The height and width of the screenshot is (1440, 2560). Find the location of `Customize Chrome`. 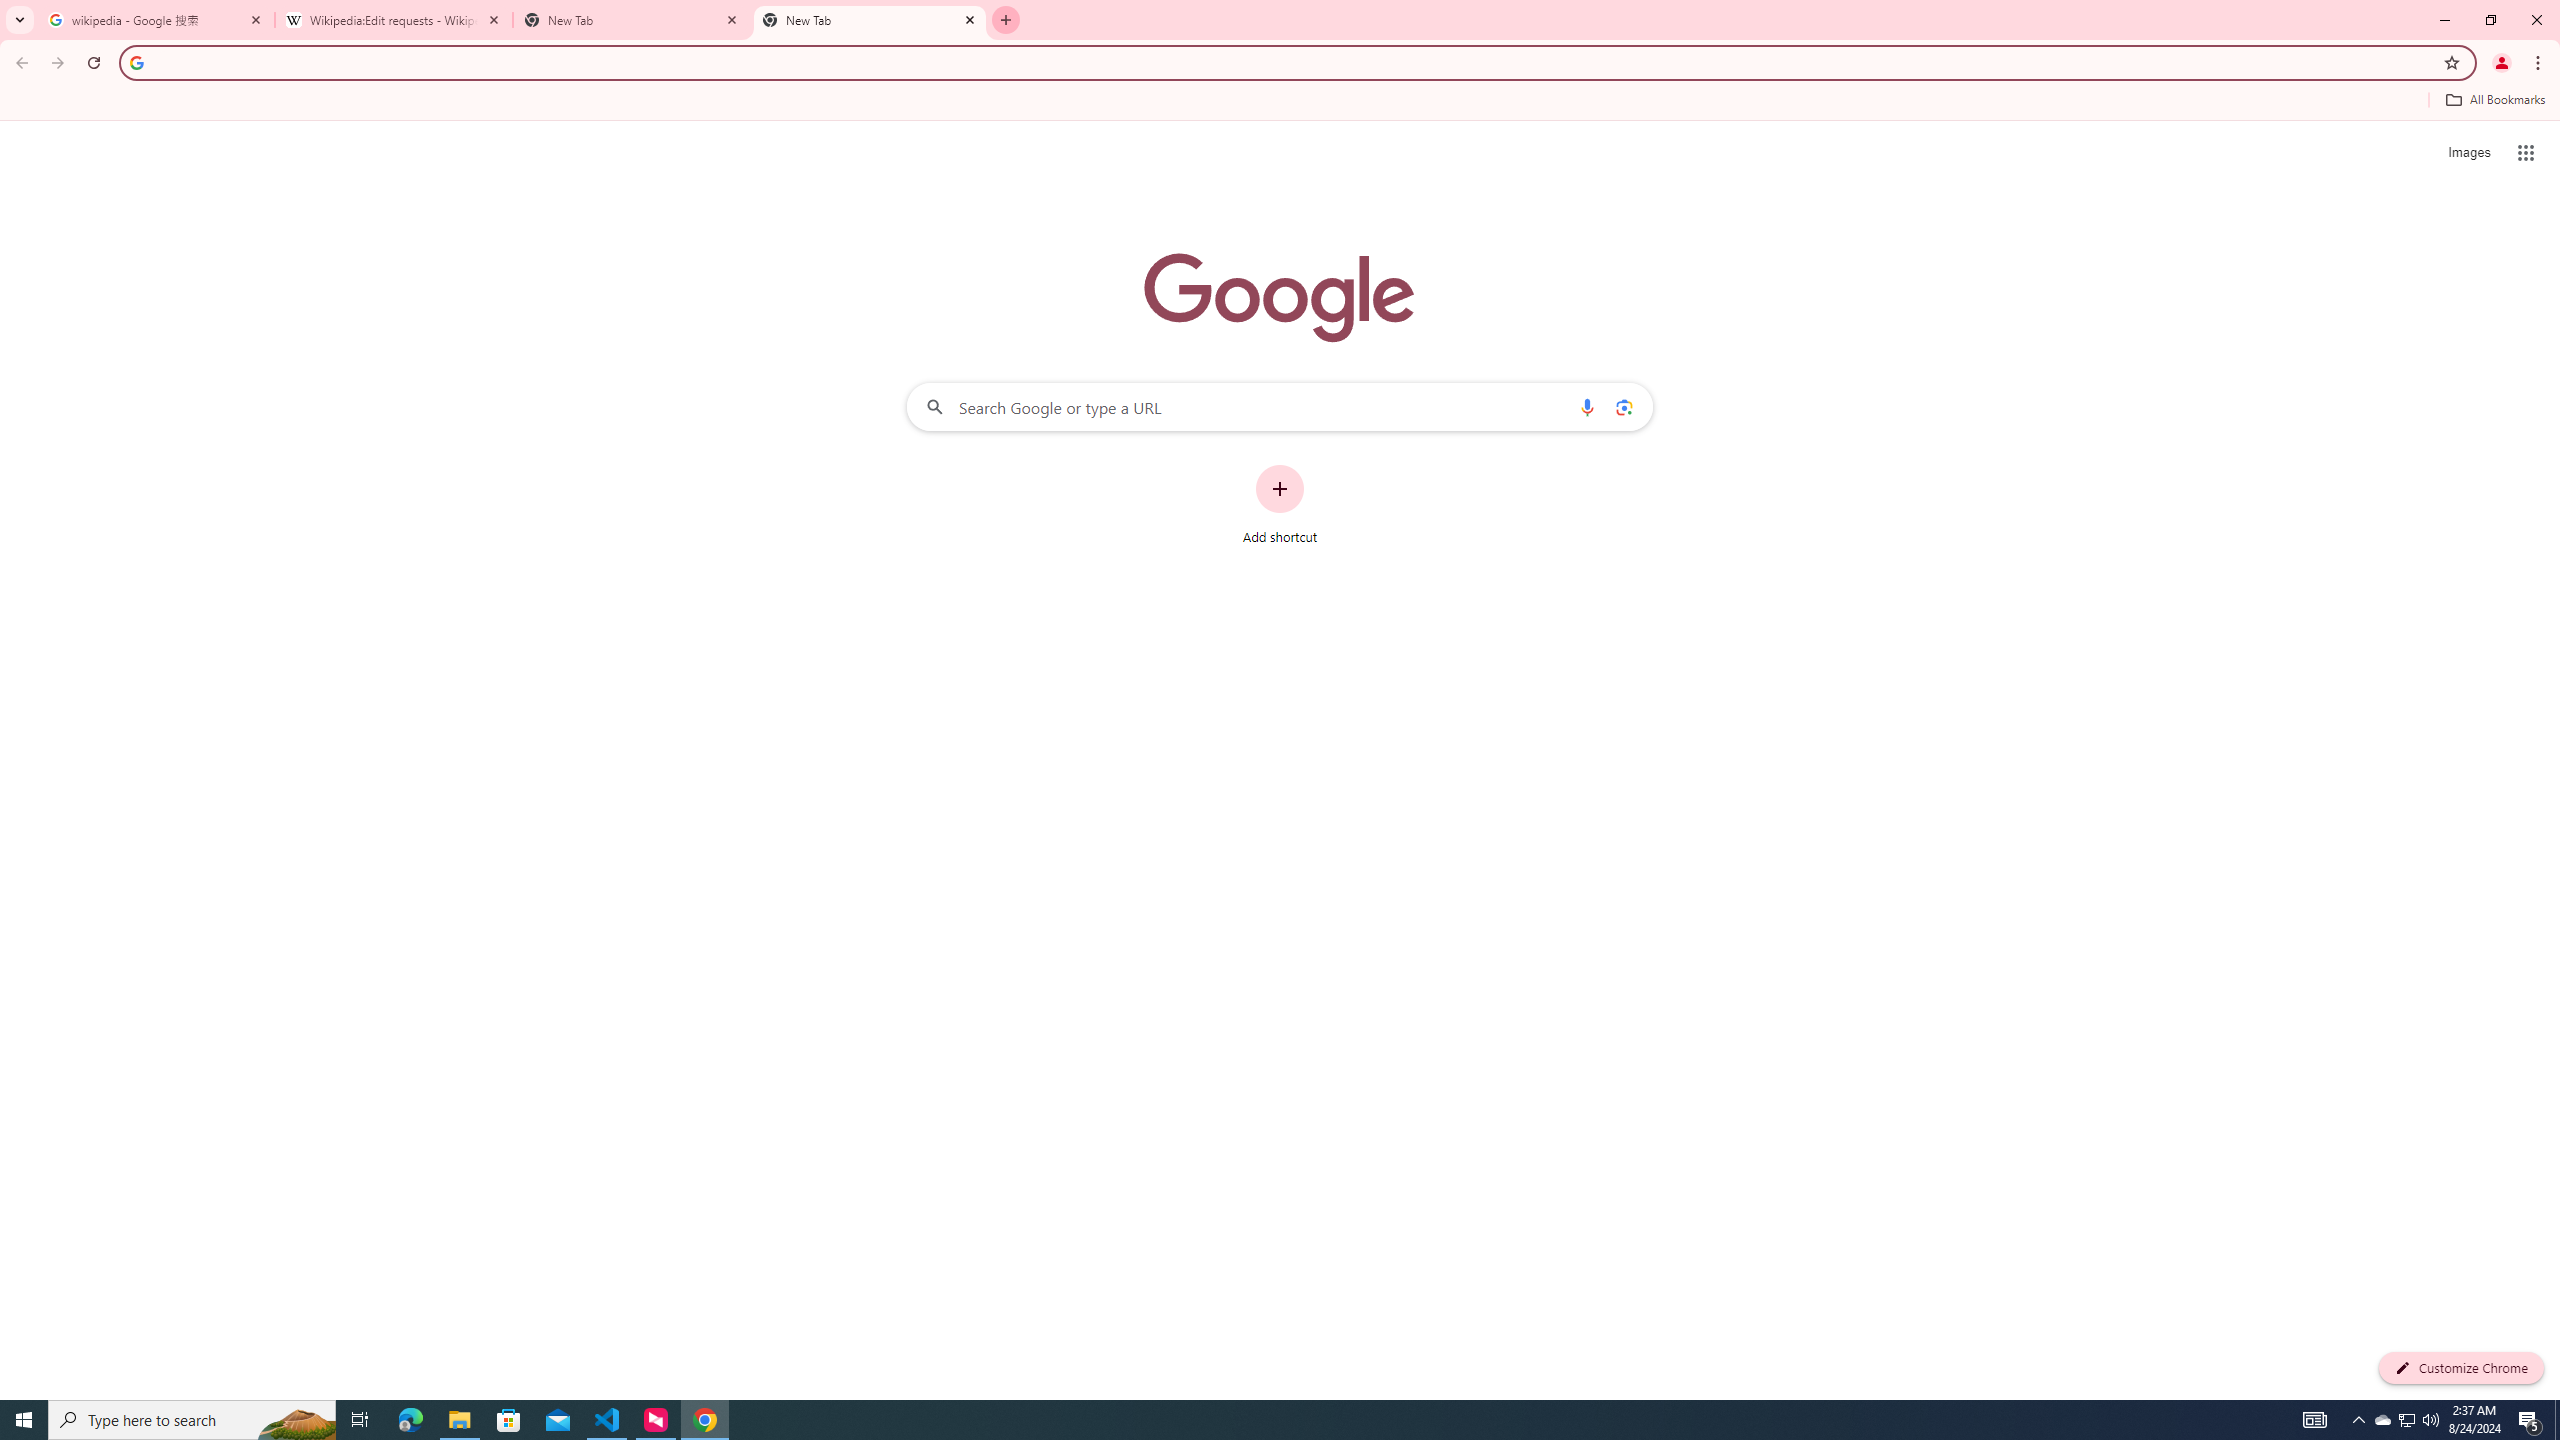

Customize Chrome is located at coordinates (2461, 1368).